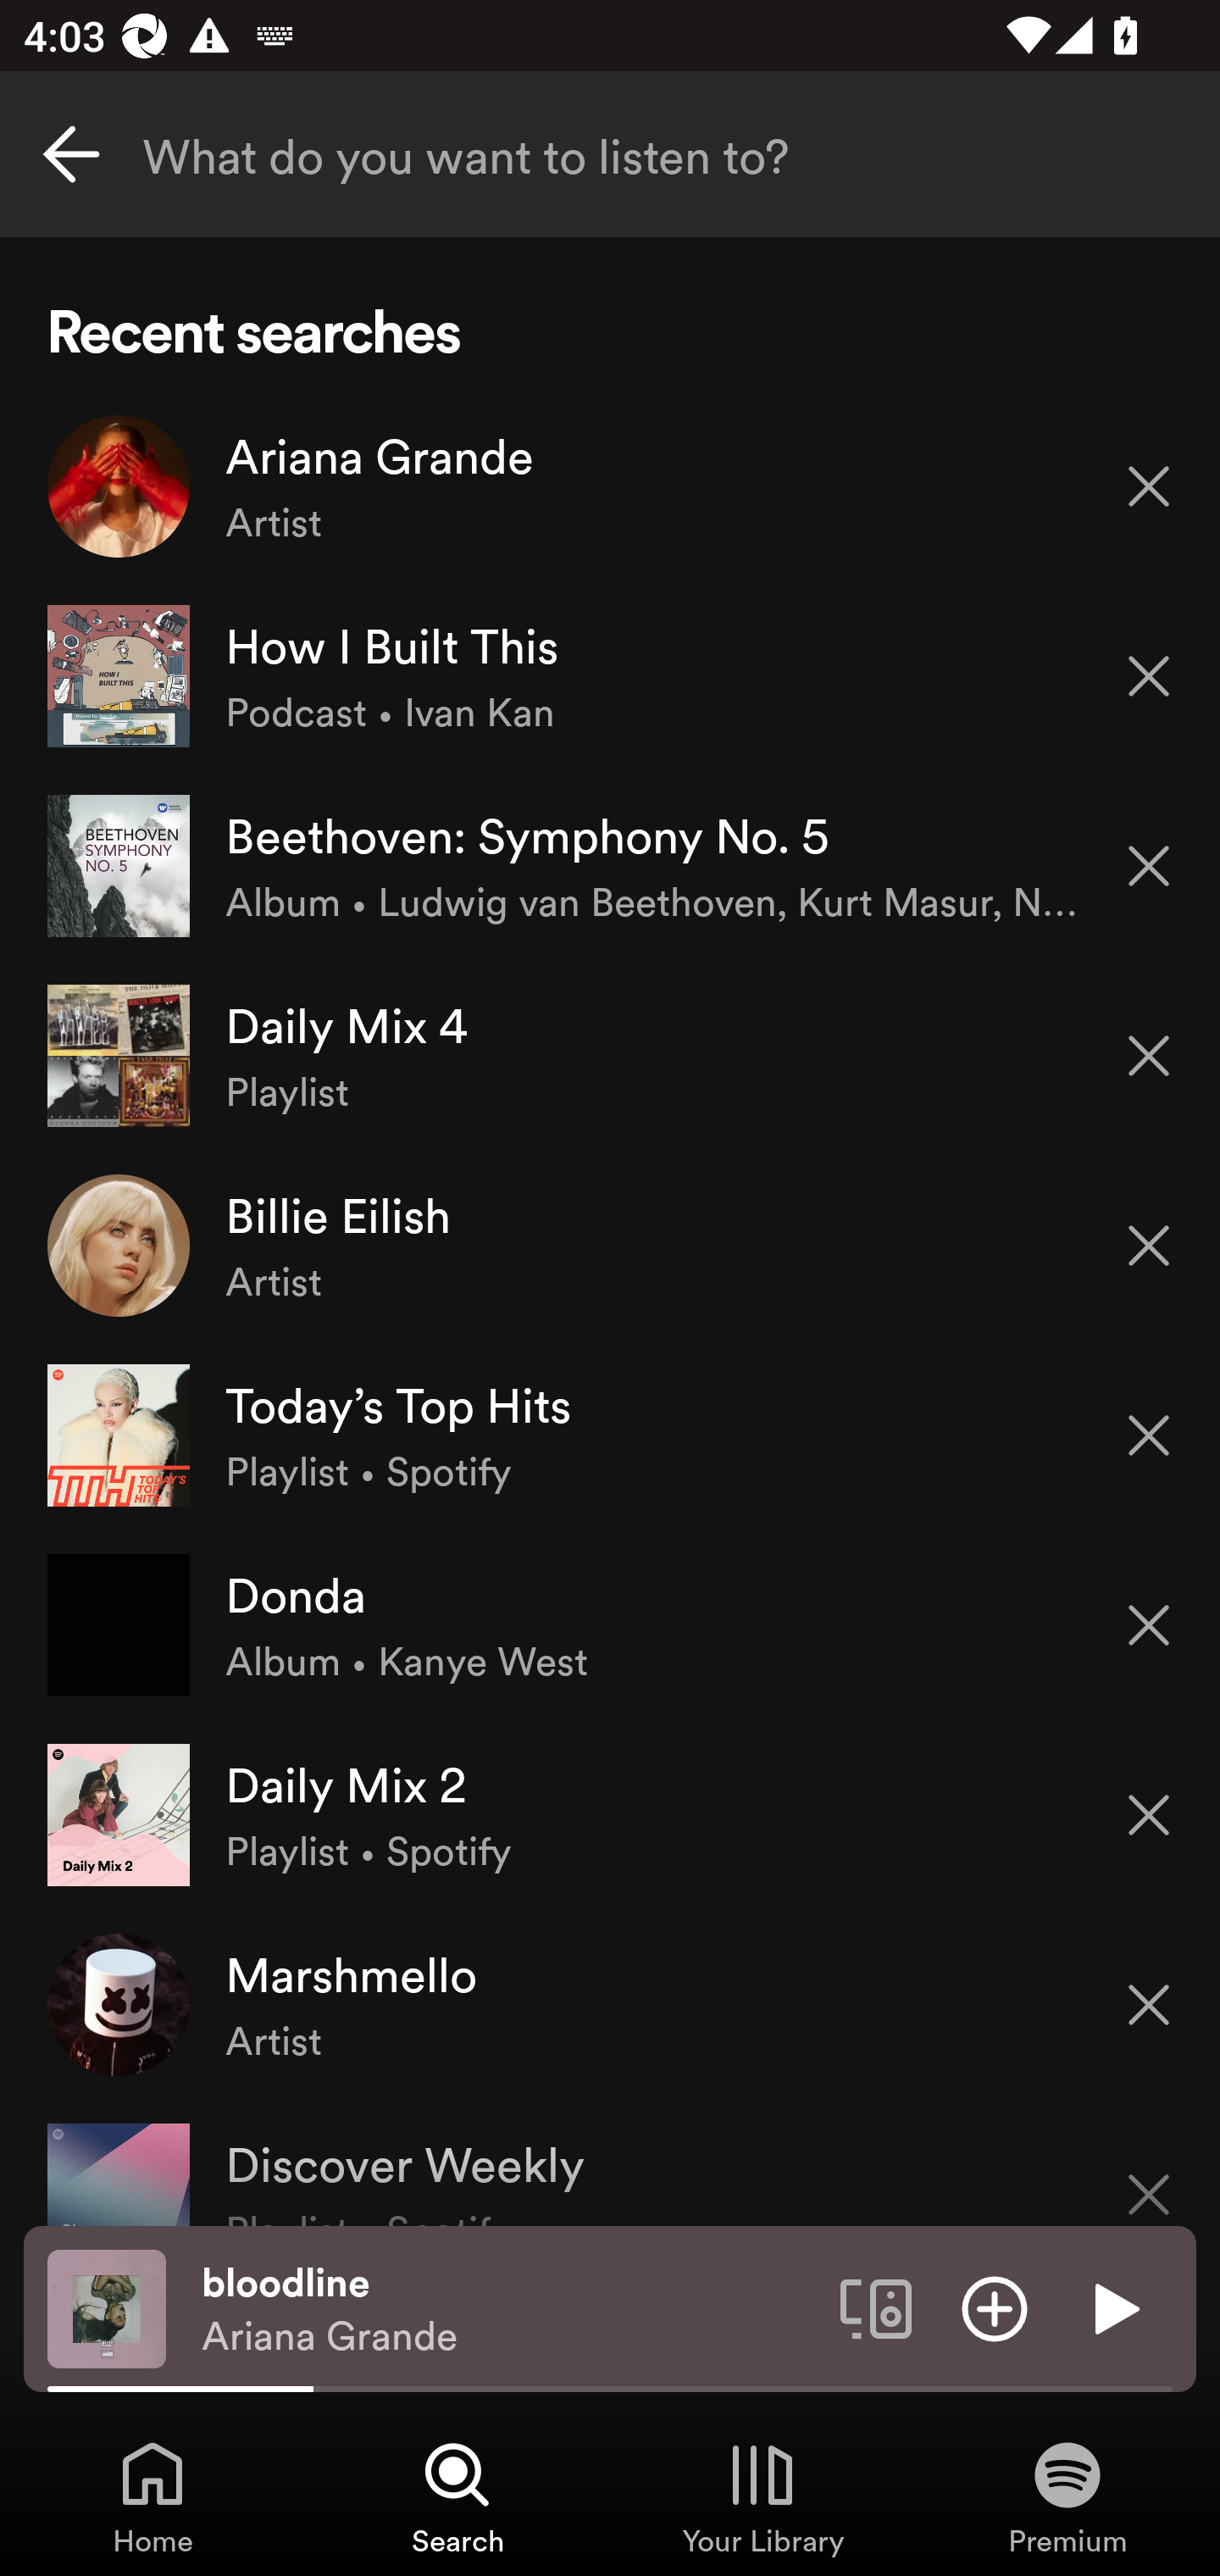  Describe the element at coordinates (1149, 2173) in the screenshot. I see `Remove` at that location.